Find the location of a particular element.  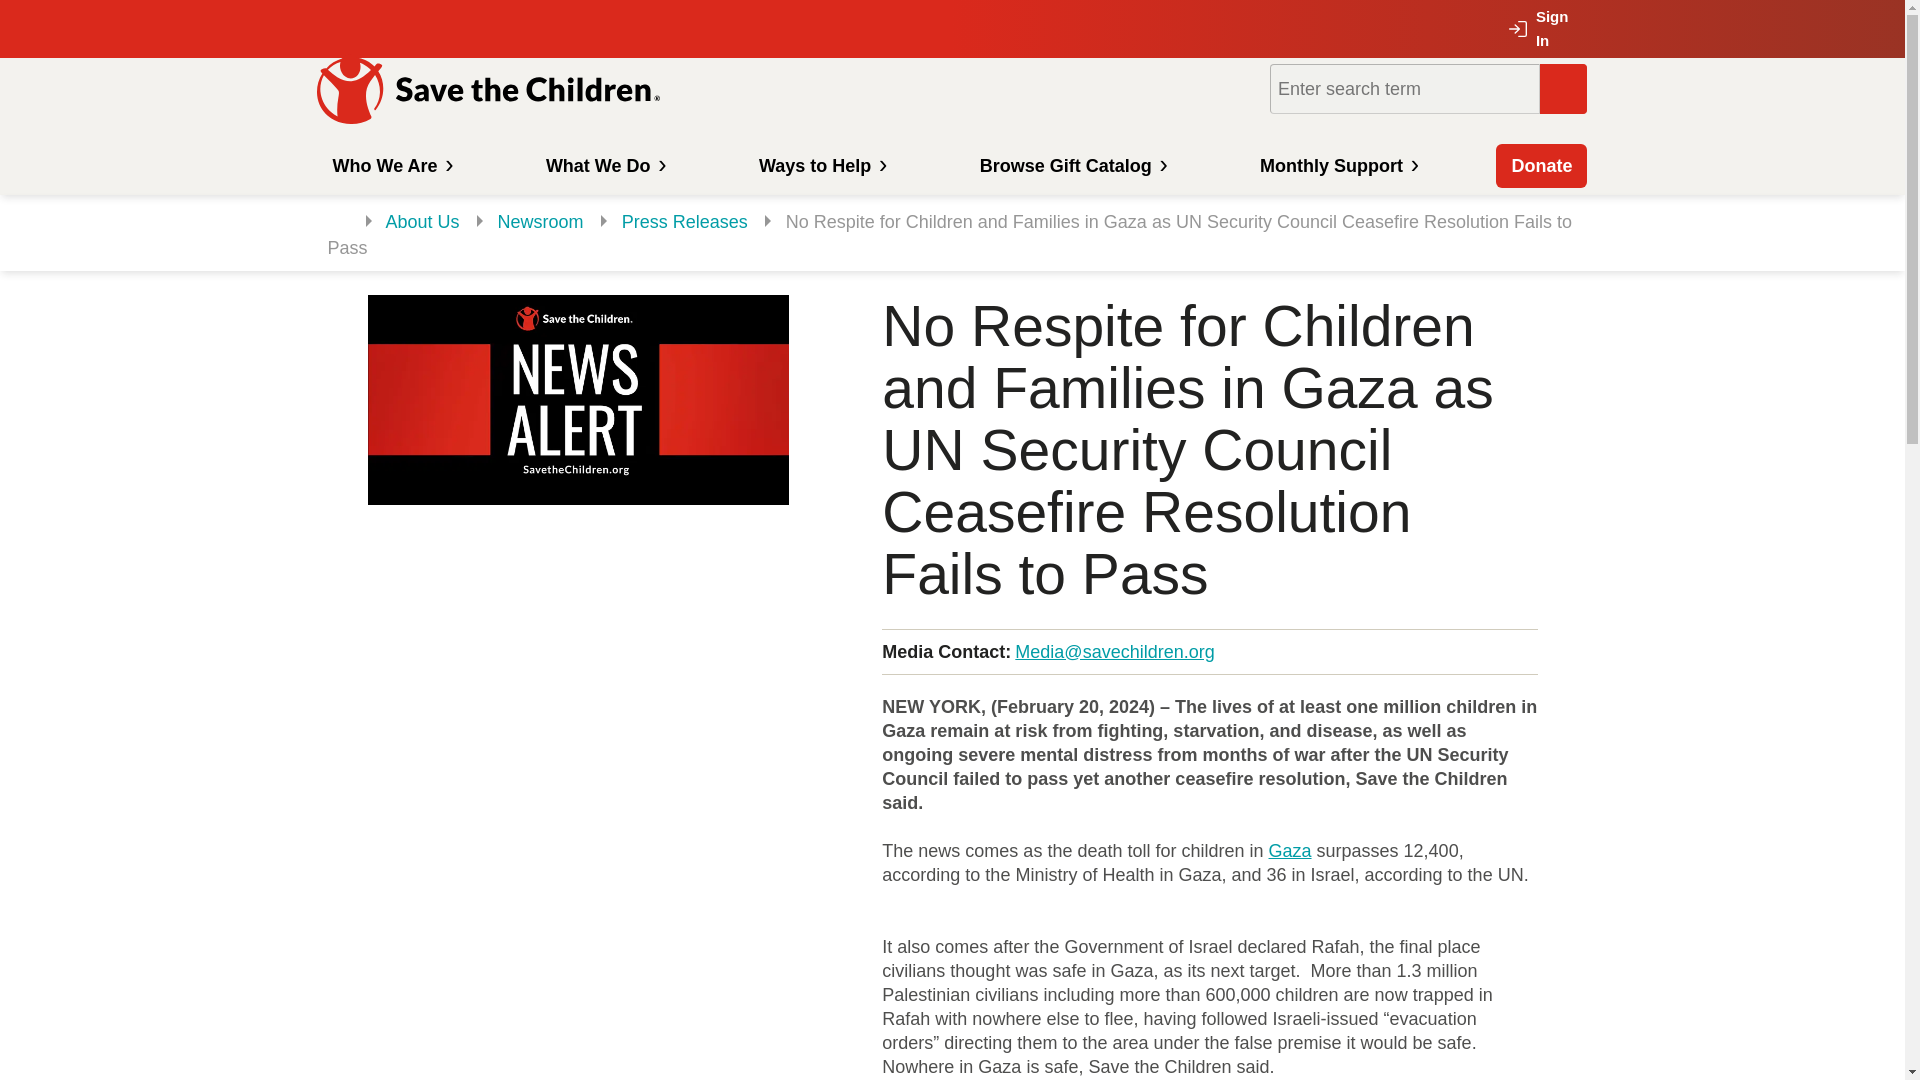

Monthly Support is located at coordinates (1336, 165).